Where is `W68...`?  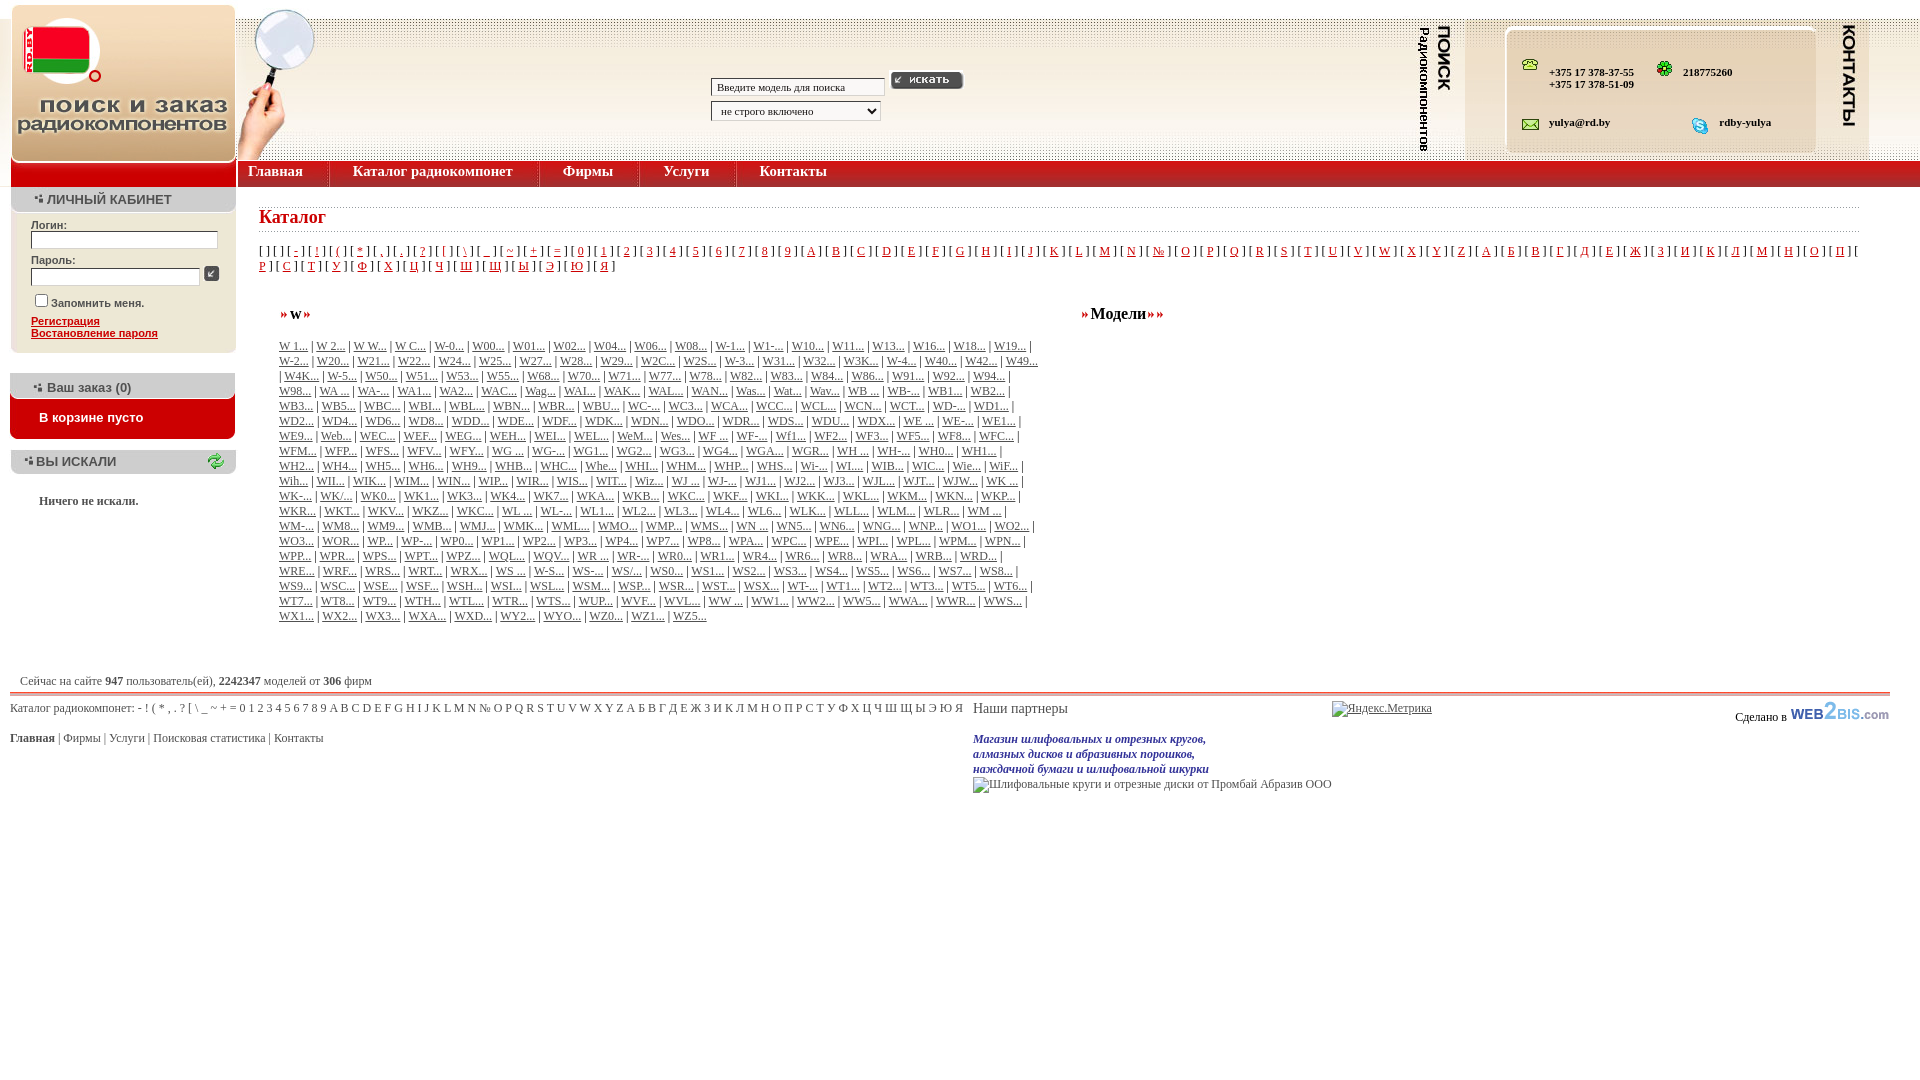
W68... is located at coordinates (543, 376).